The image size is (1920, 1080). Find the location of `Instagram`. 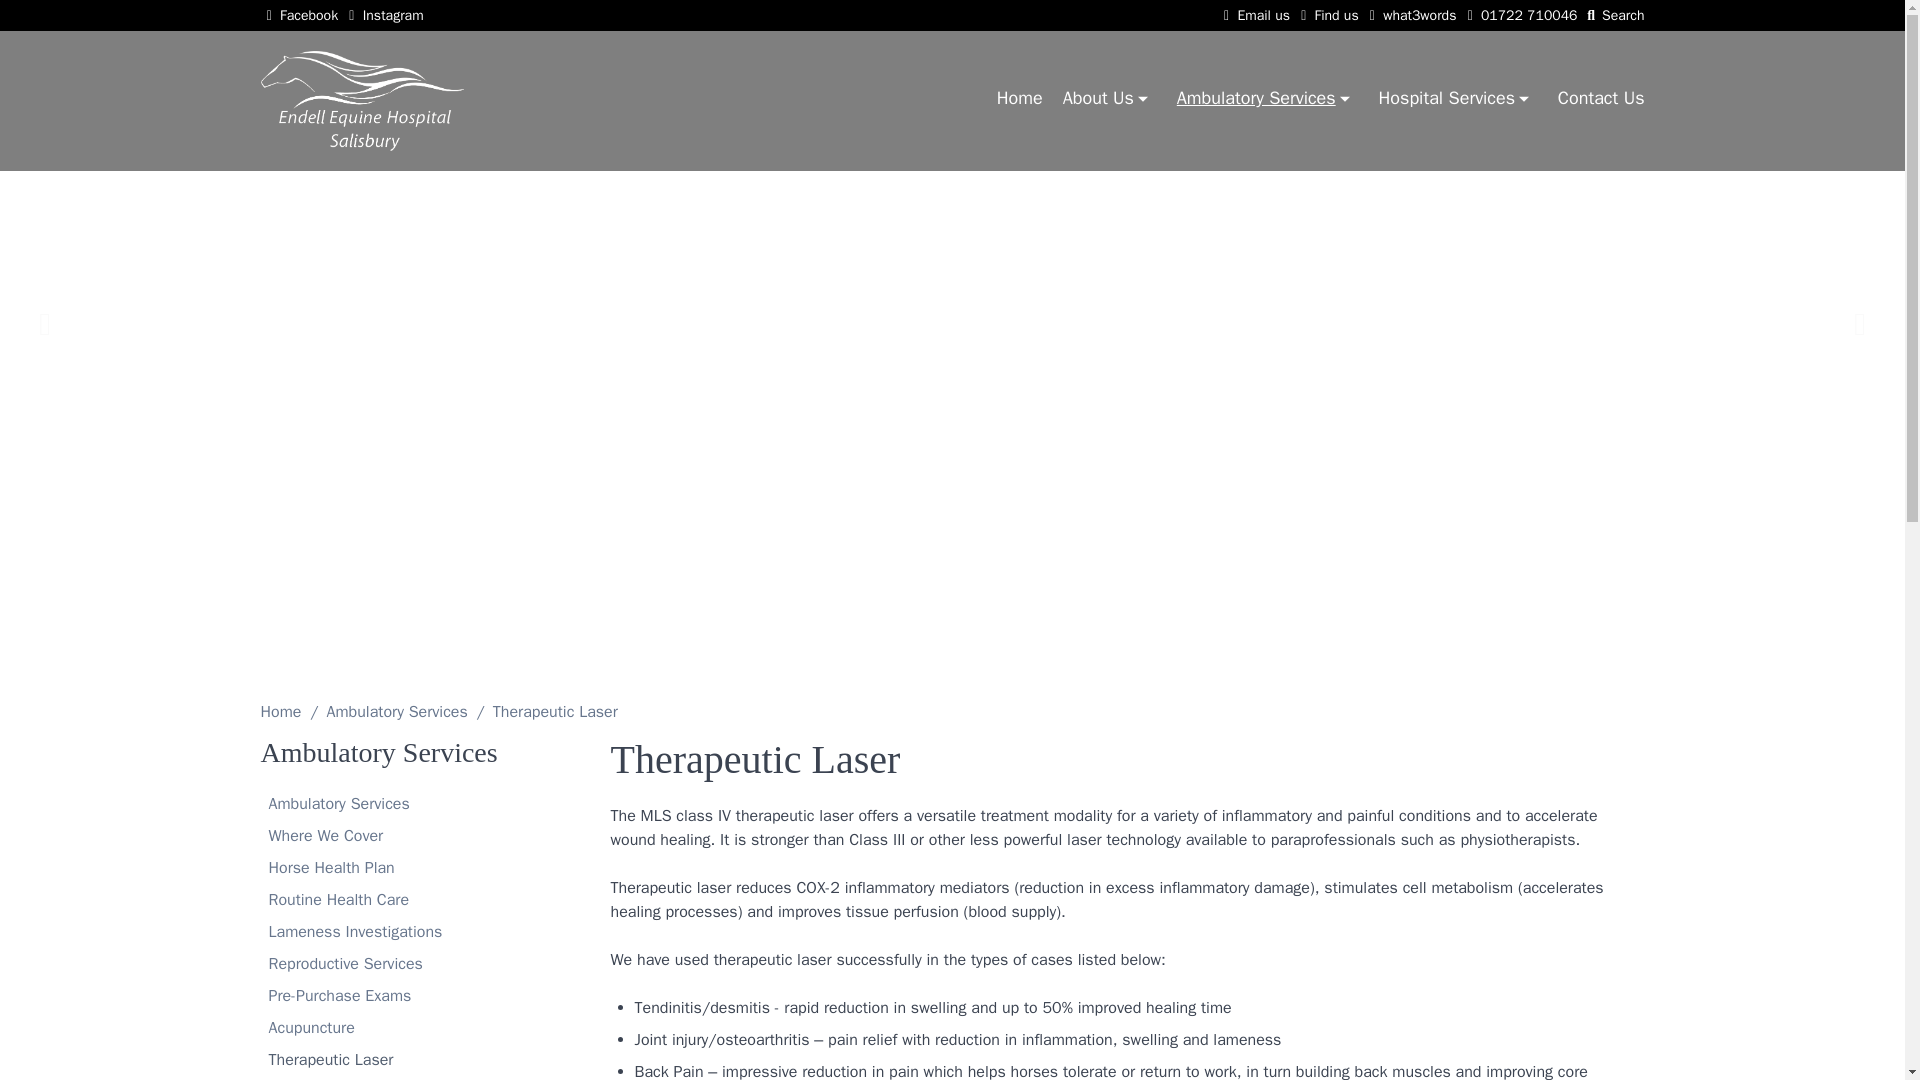

Instagram is located at coordinates (382, 15).